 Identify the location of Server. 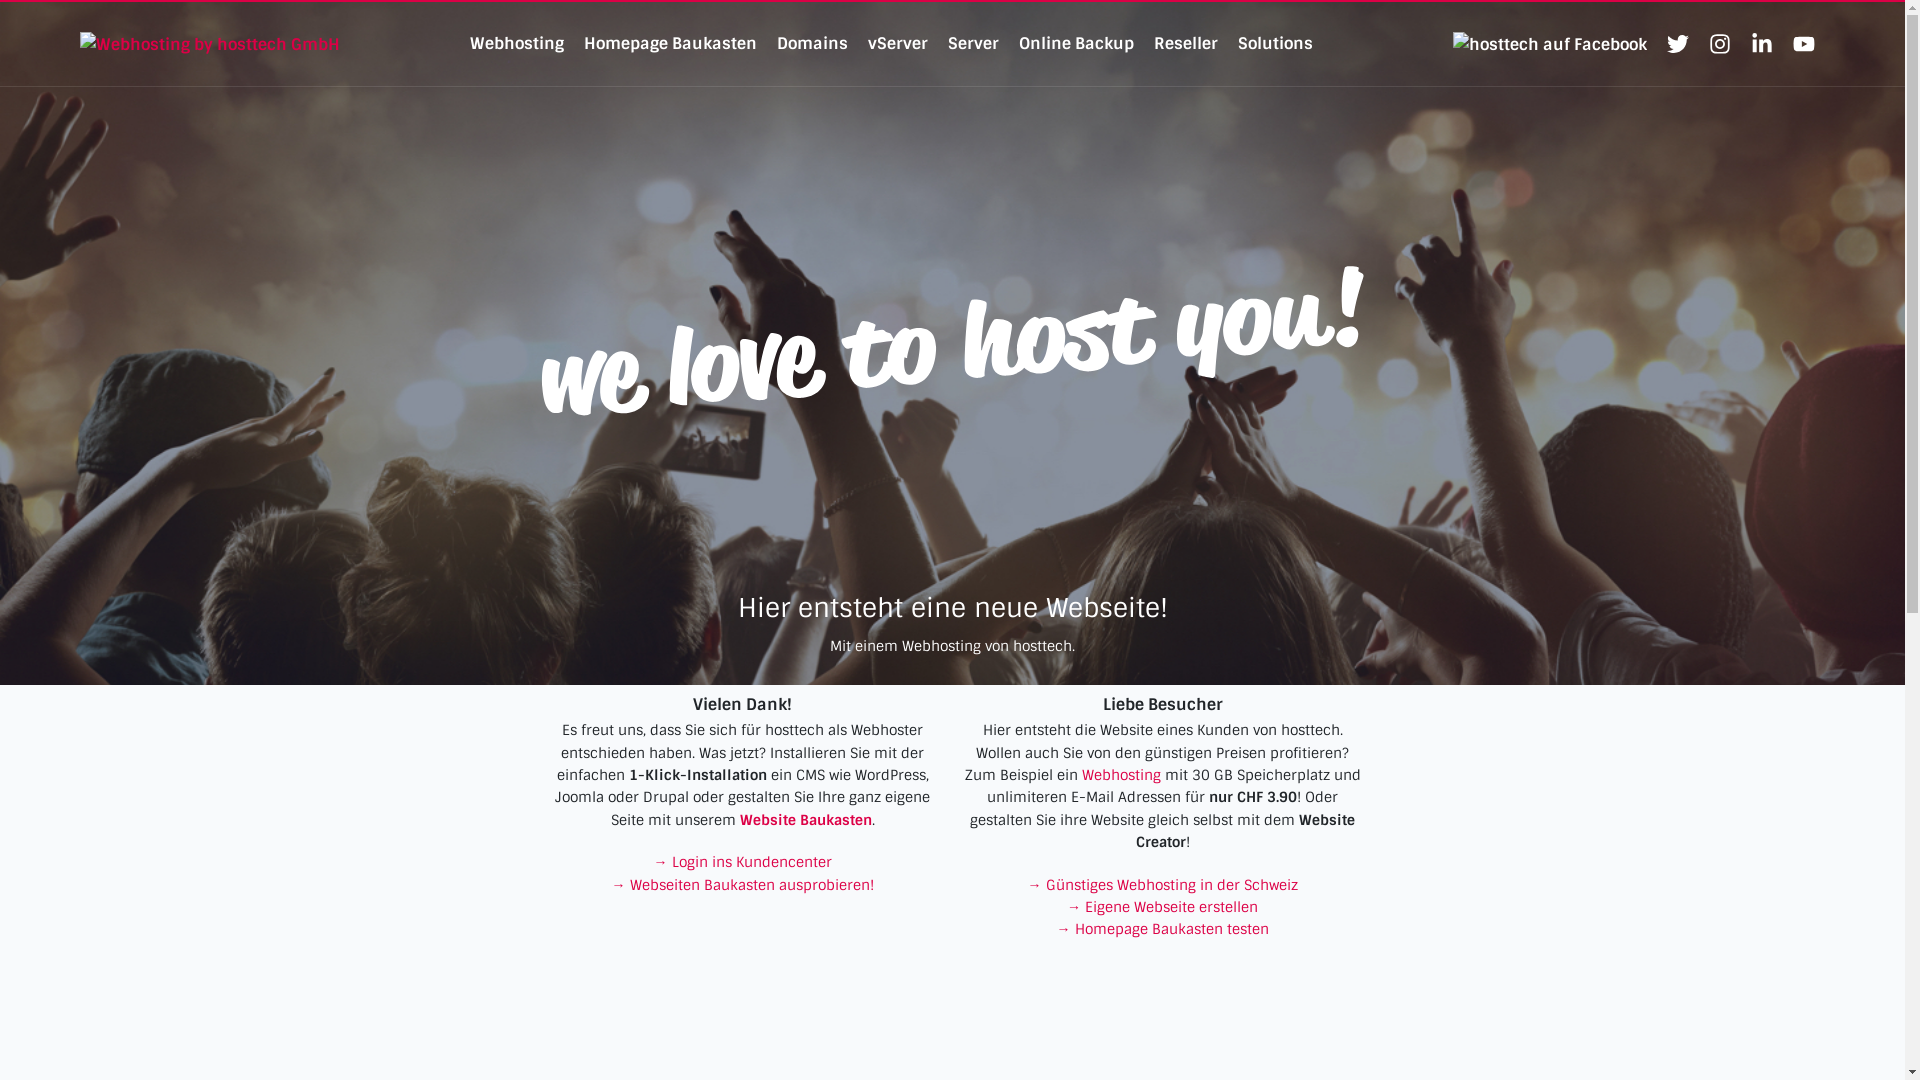
(973, 44).